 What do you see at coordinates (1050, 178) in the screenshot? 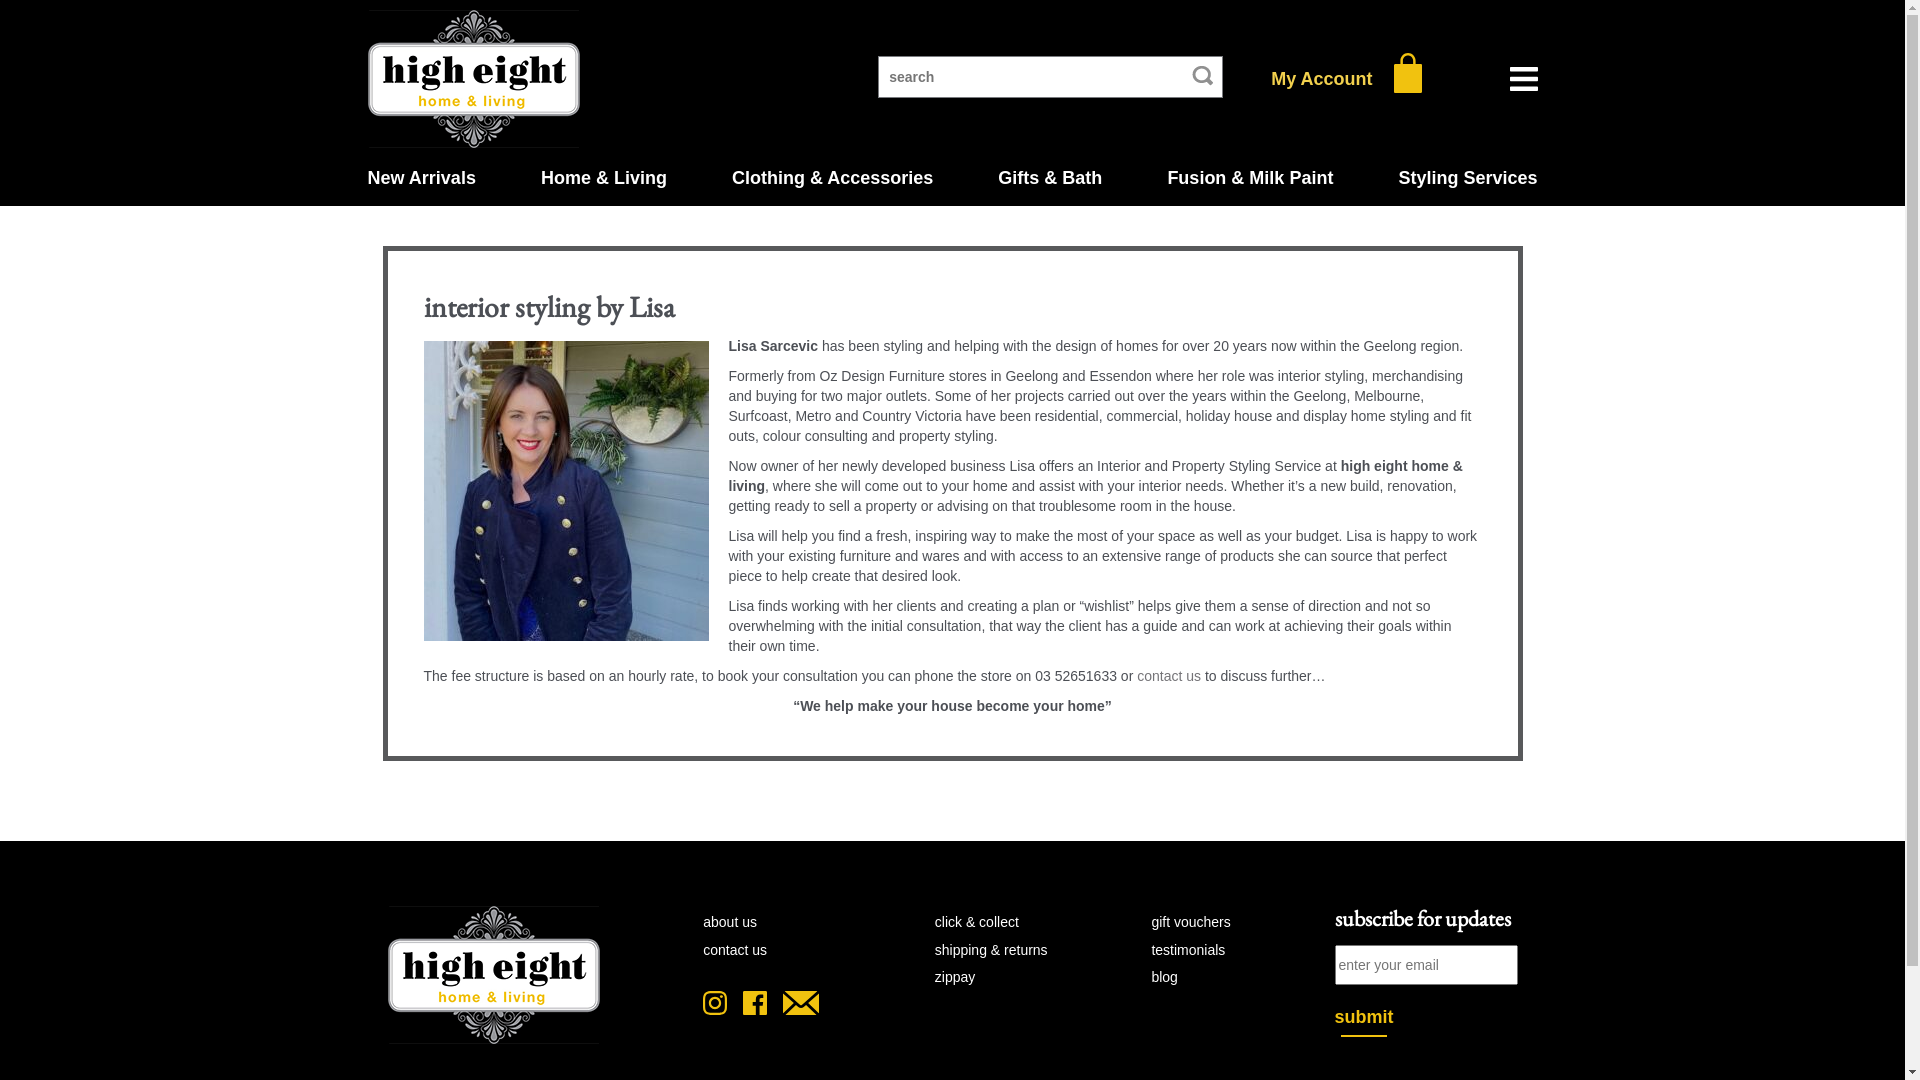
I see `Gifts & Bath` at bounding box center [1050, 178].